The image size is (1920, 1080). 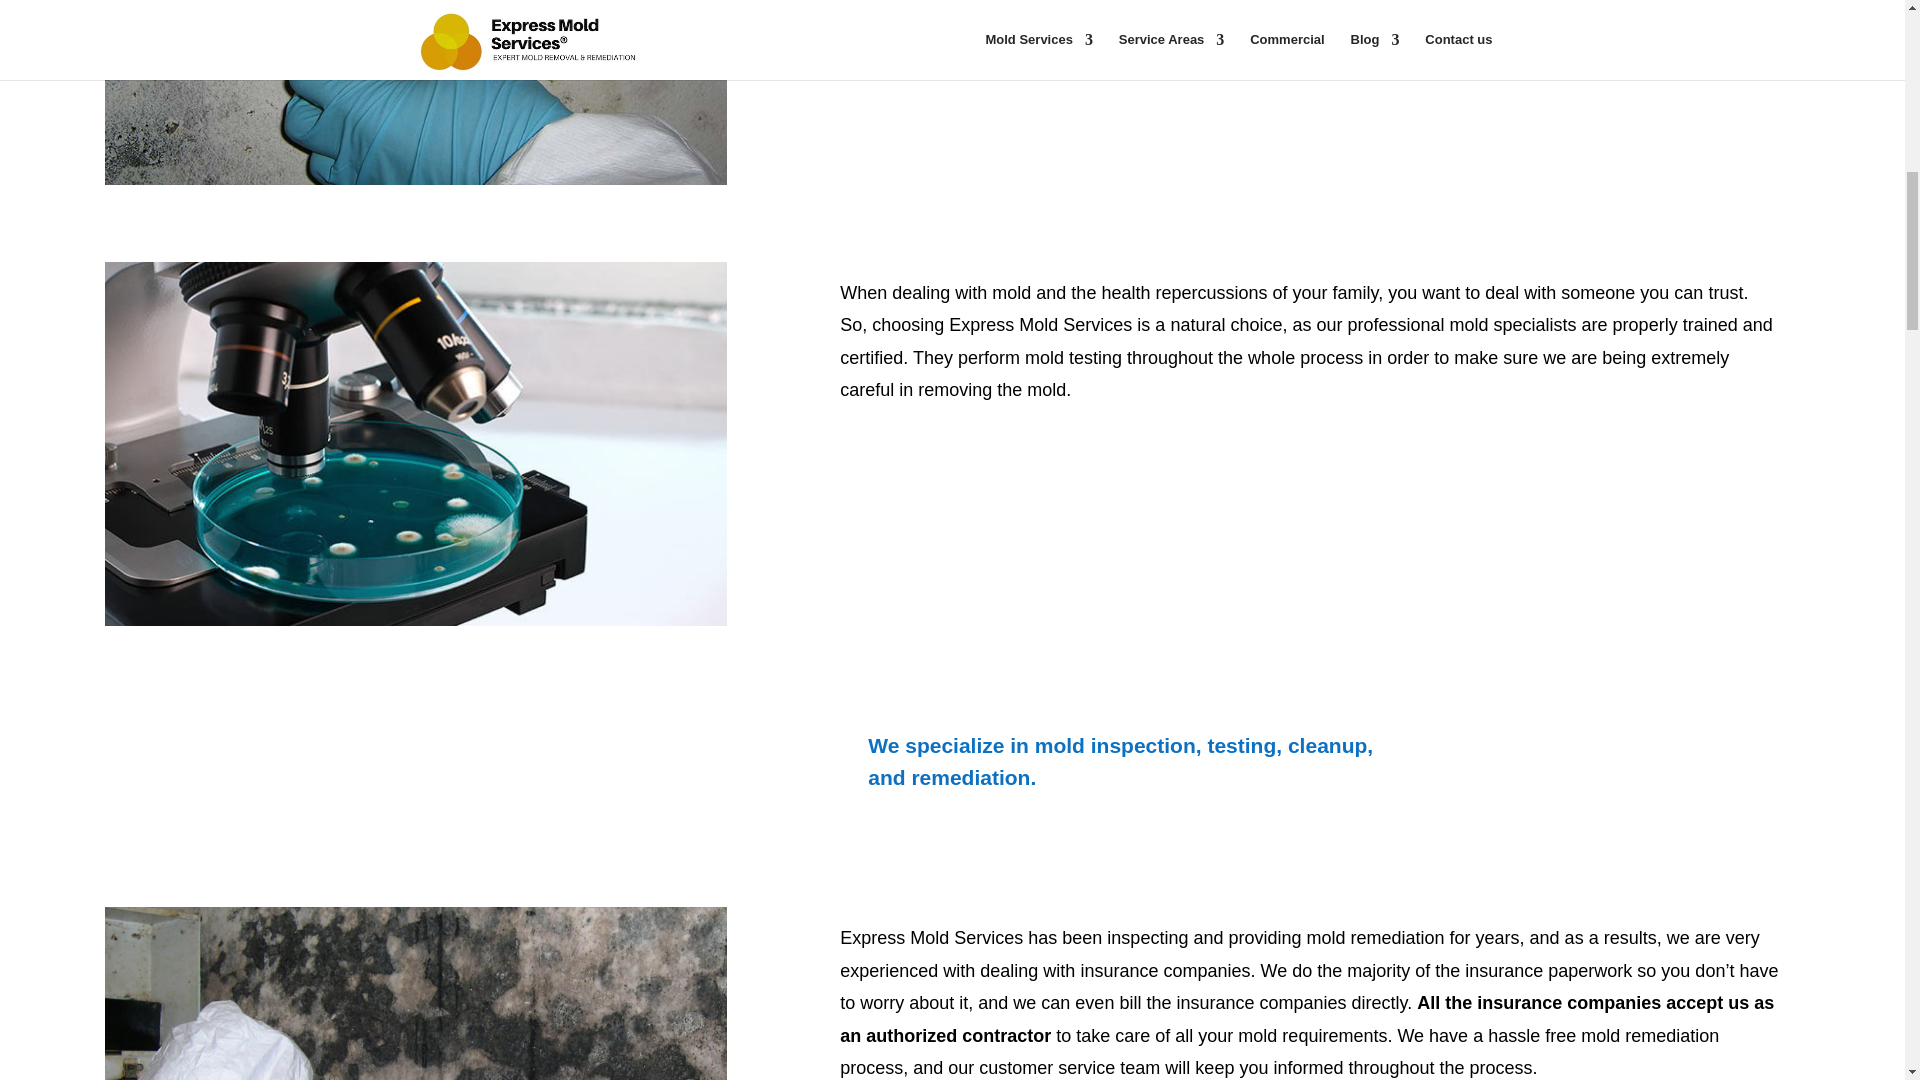 I want to click on Mold Testing, so click(x=416, y=92).